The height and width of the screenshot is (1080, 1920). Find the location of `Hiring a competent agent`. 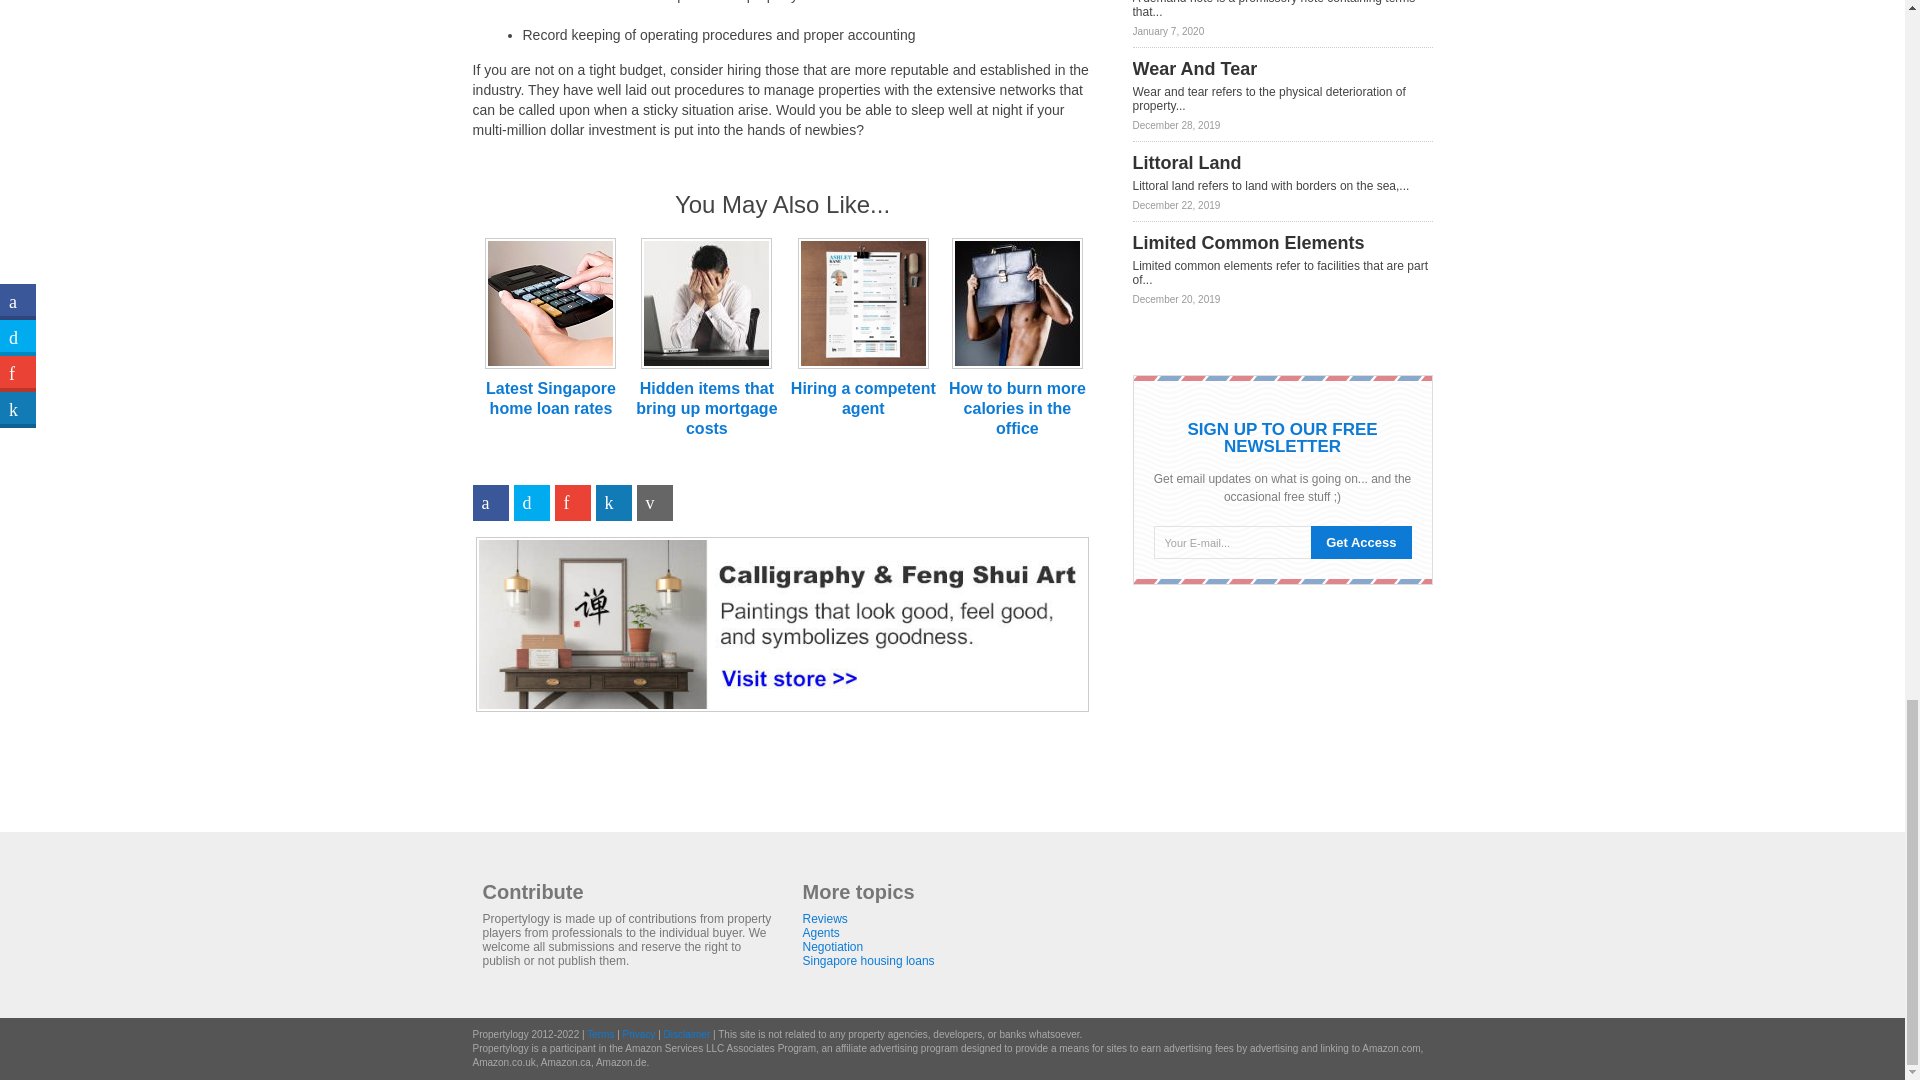

Hiring a competent agent is located at coordinates (864, 398).